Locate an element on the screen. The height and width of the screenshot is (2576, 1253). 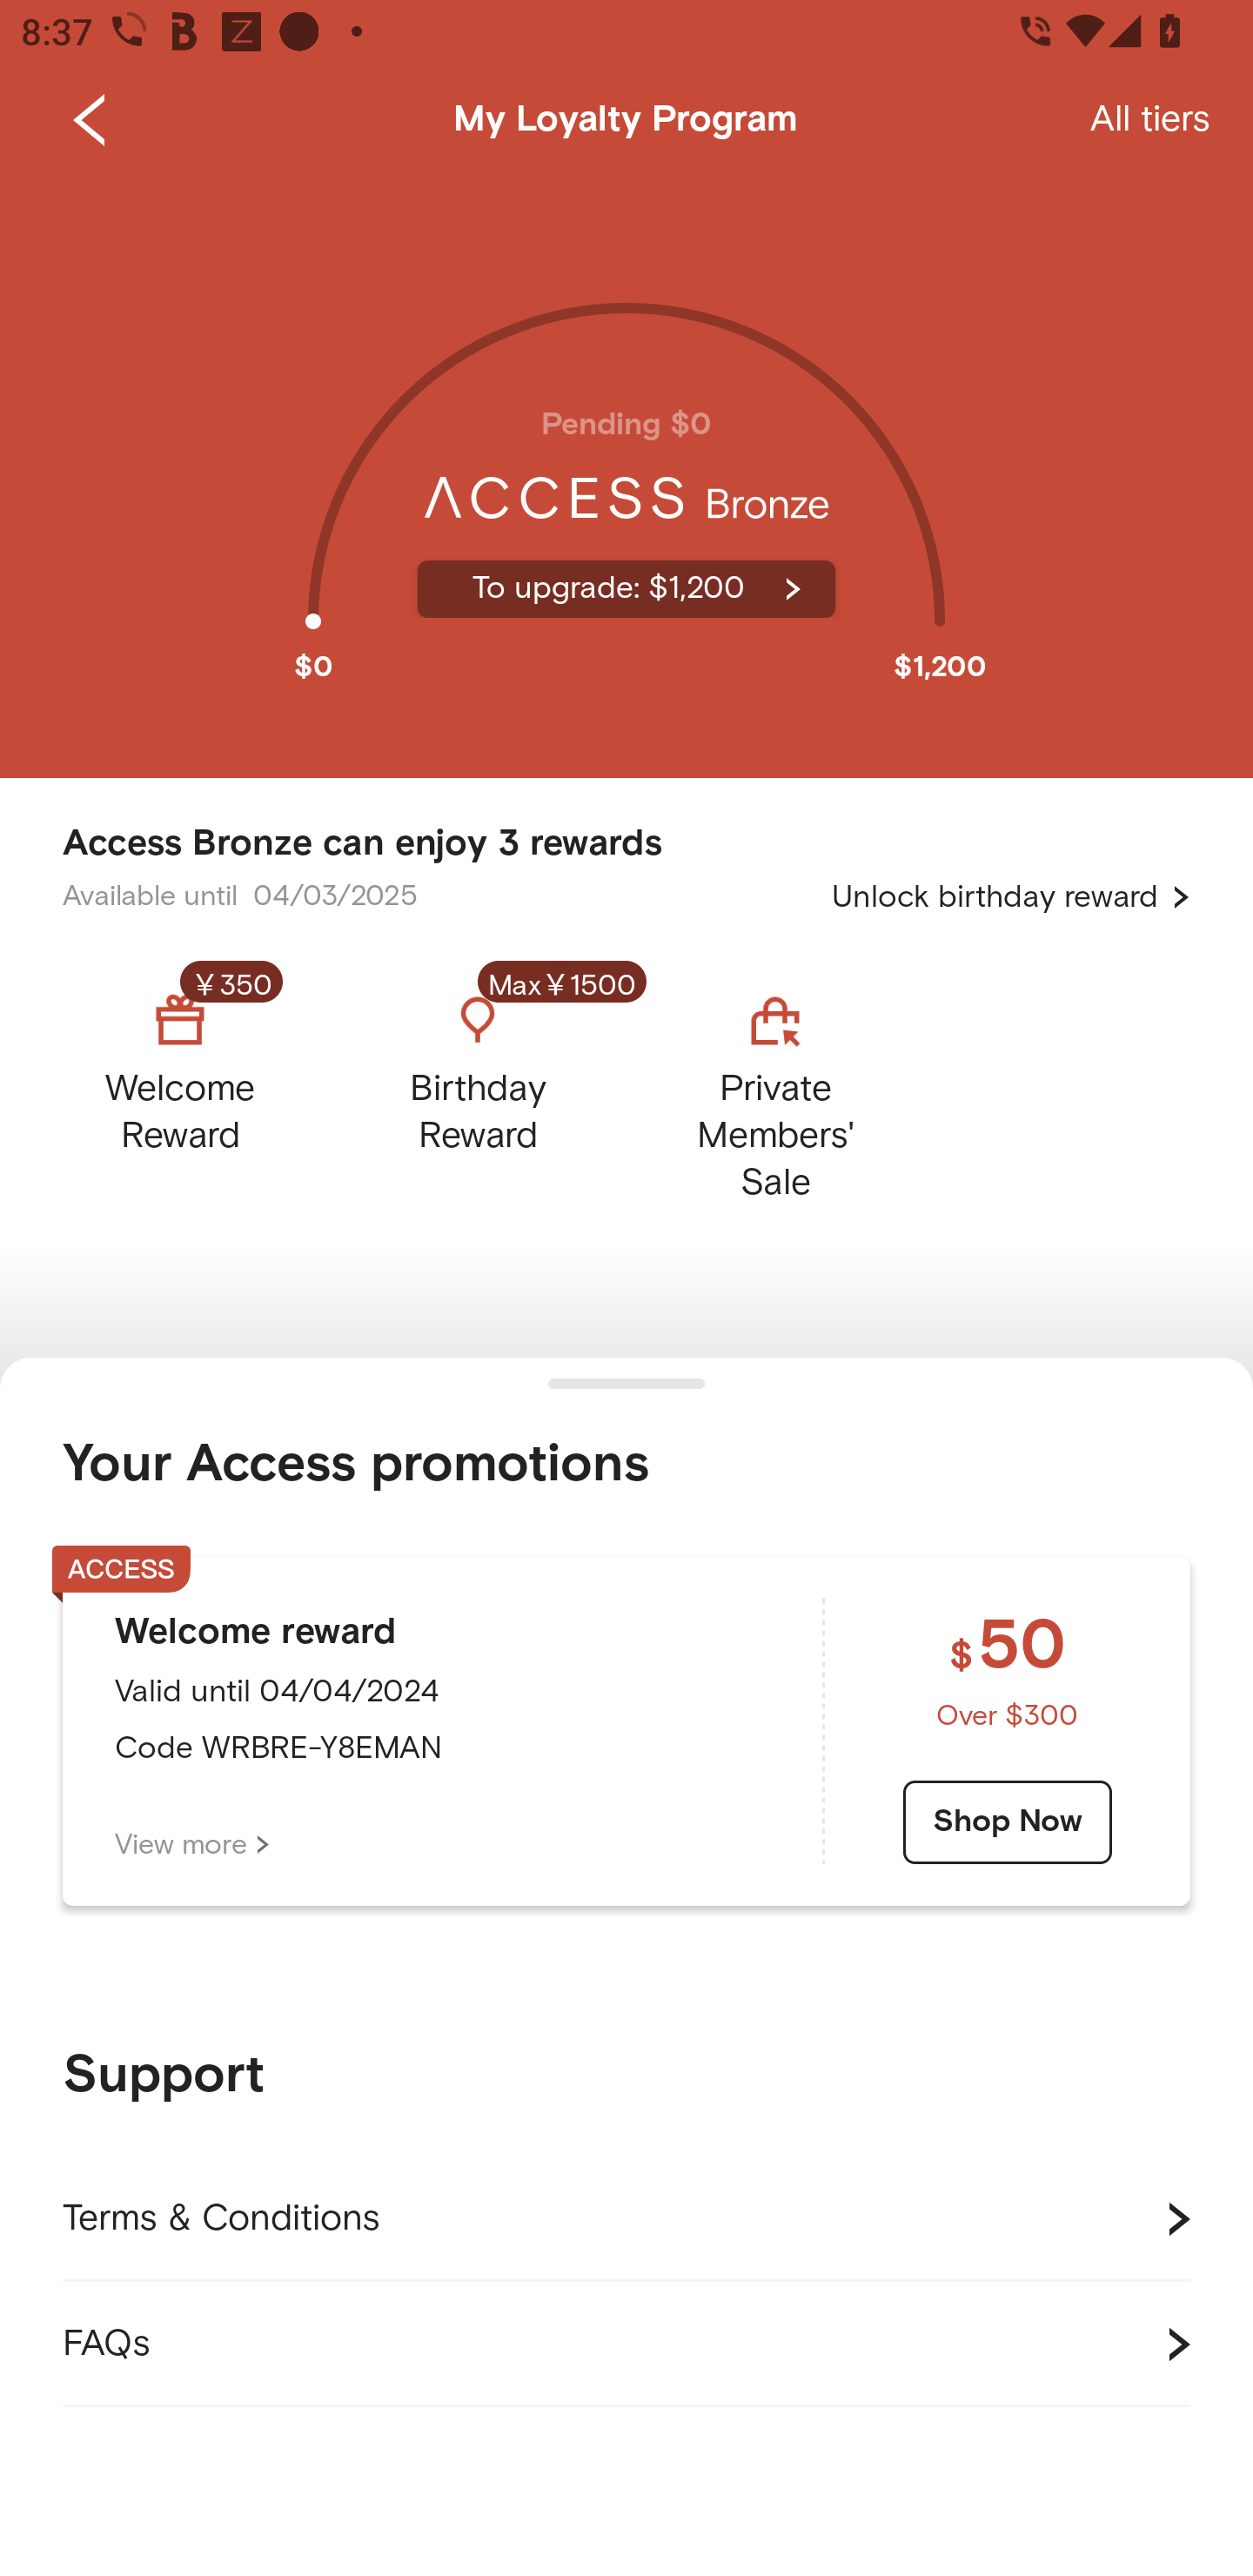
￥350 Welcome Reward is located at coordinates (205, 1090).